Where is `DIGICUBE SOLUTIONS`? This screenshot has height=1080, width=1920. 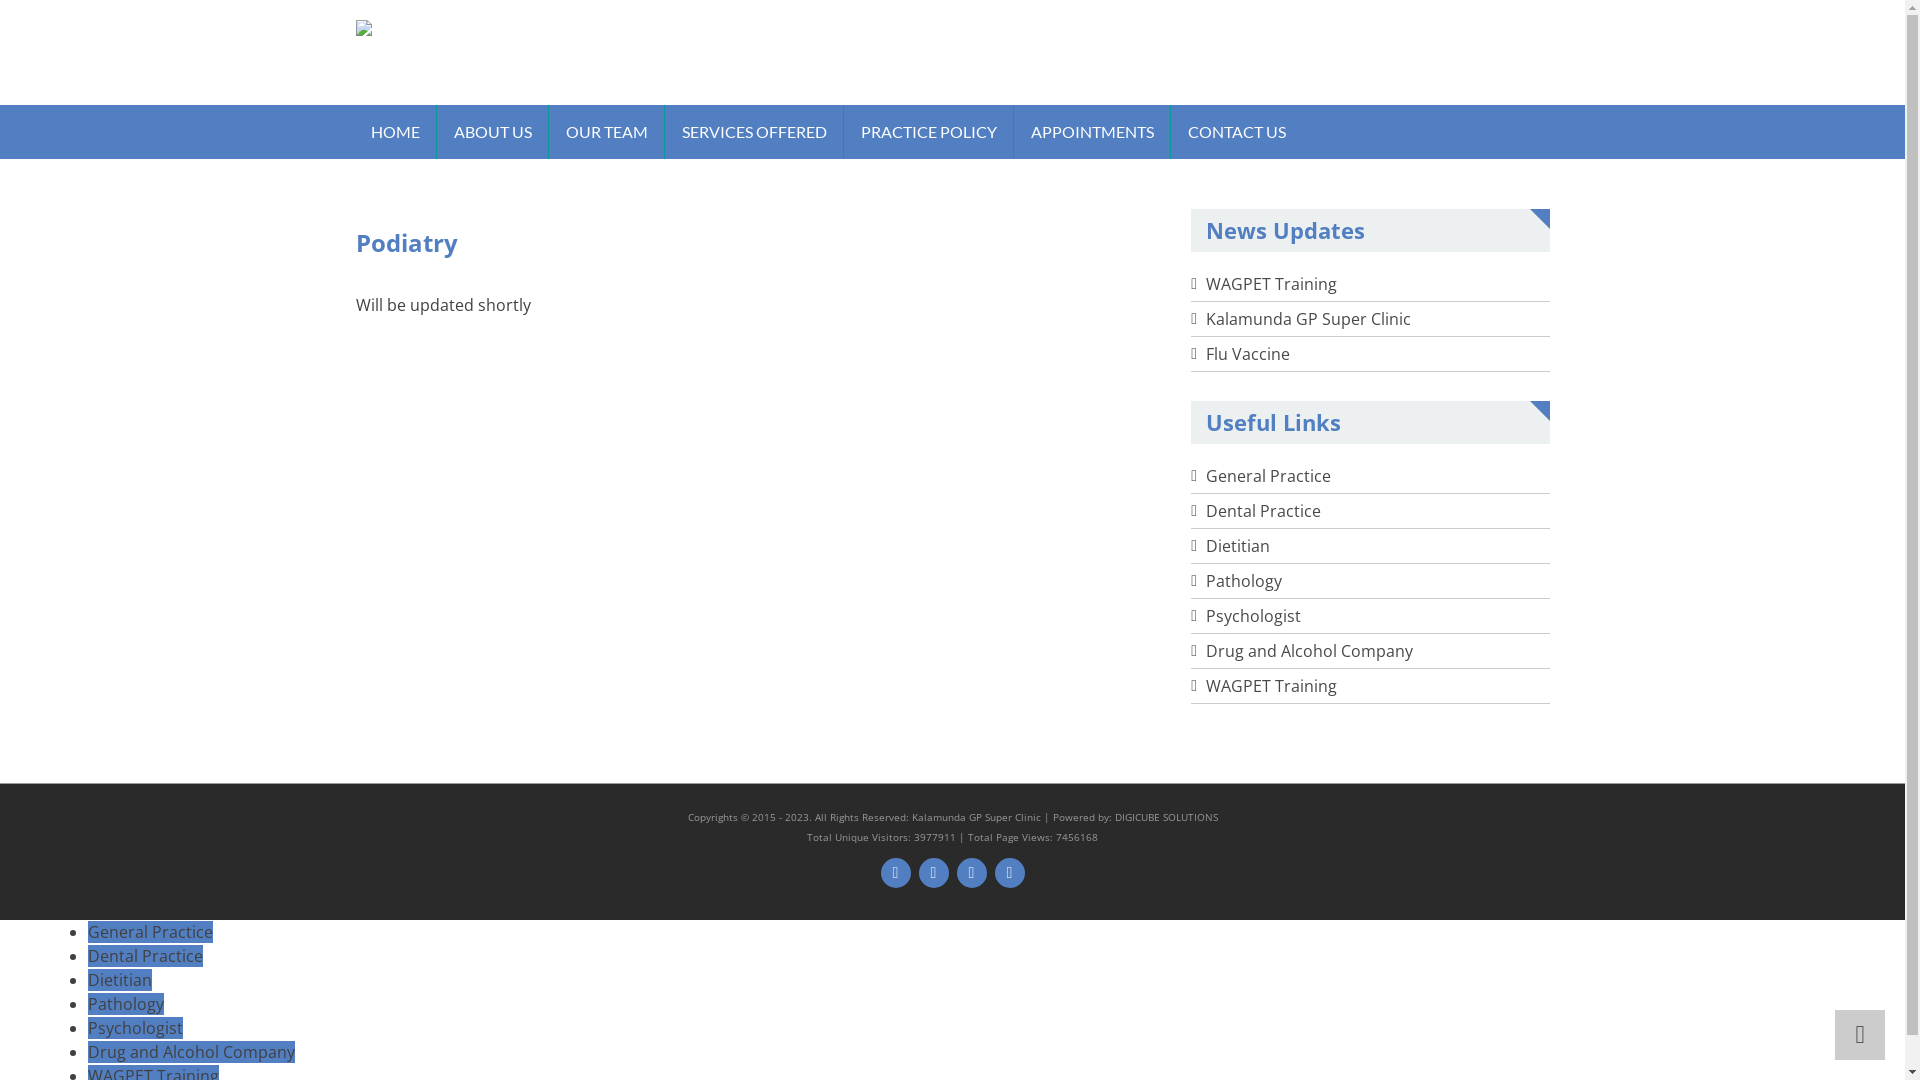
DIGICUBE SOLUTIONS is located at coordinates (1166, 817).